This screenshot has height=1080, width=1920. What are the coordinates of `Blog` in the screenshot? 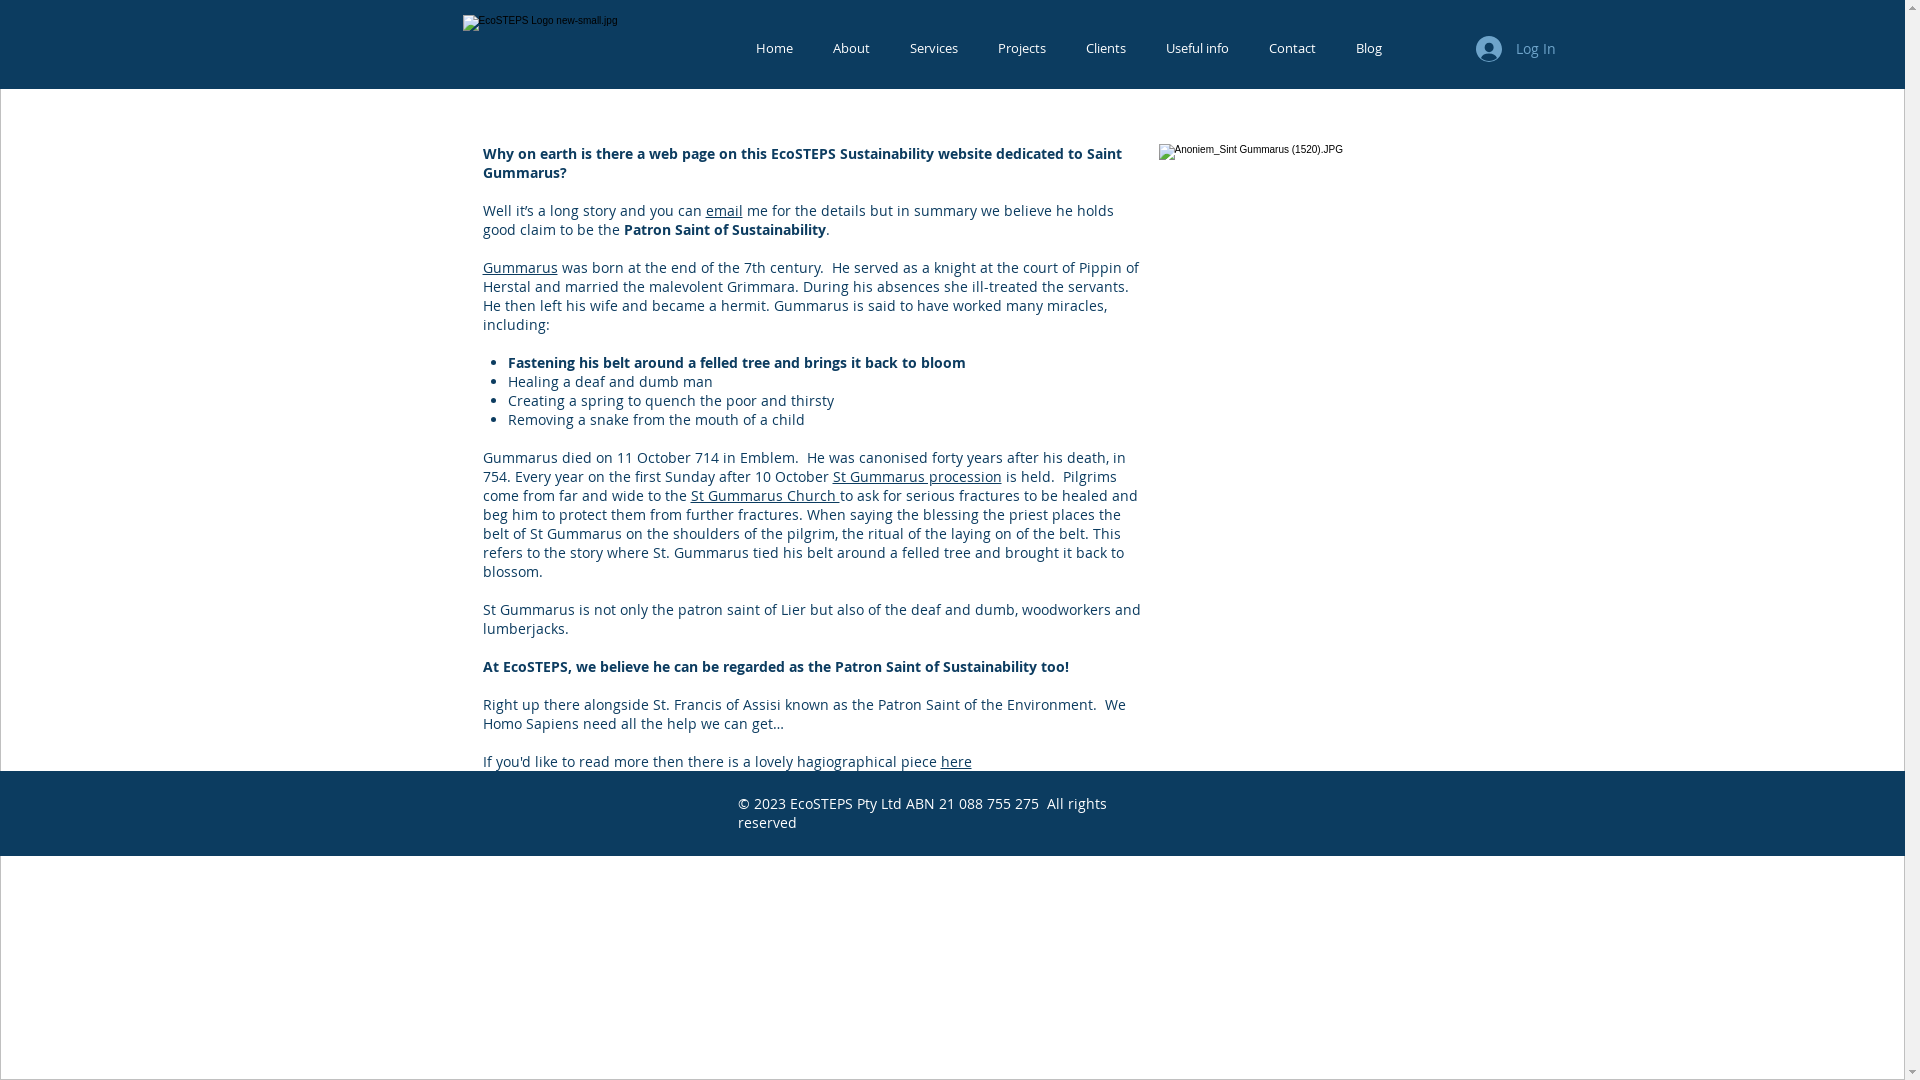 It's located at (1369, 48).